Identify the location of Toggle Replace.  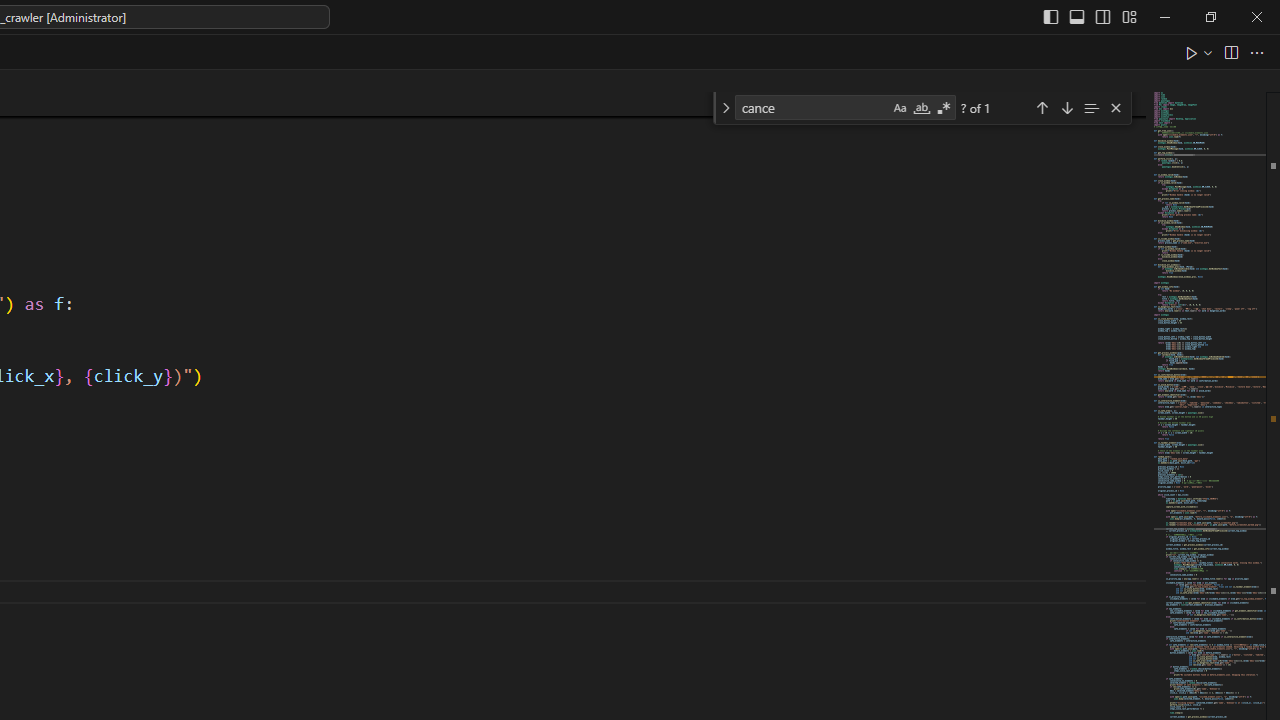
(725, 108).